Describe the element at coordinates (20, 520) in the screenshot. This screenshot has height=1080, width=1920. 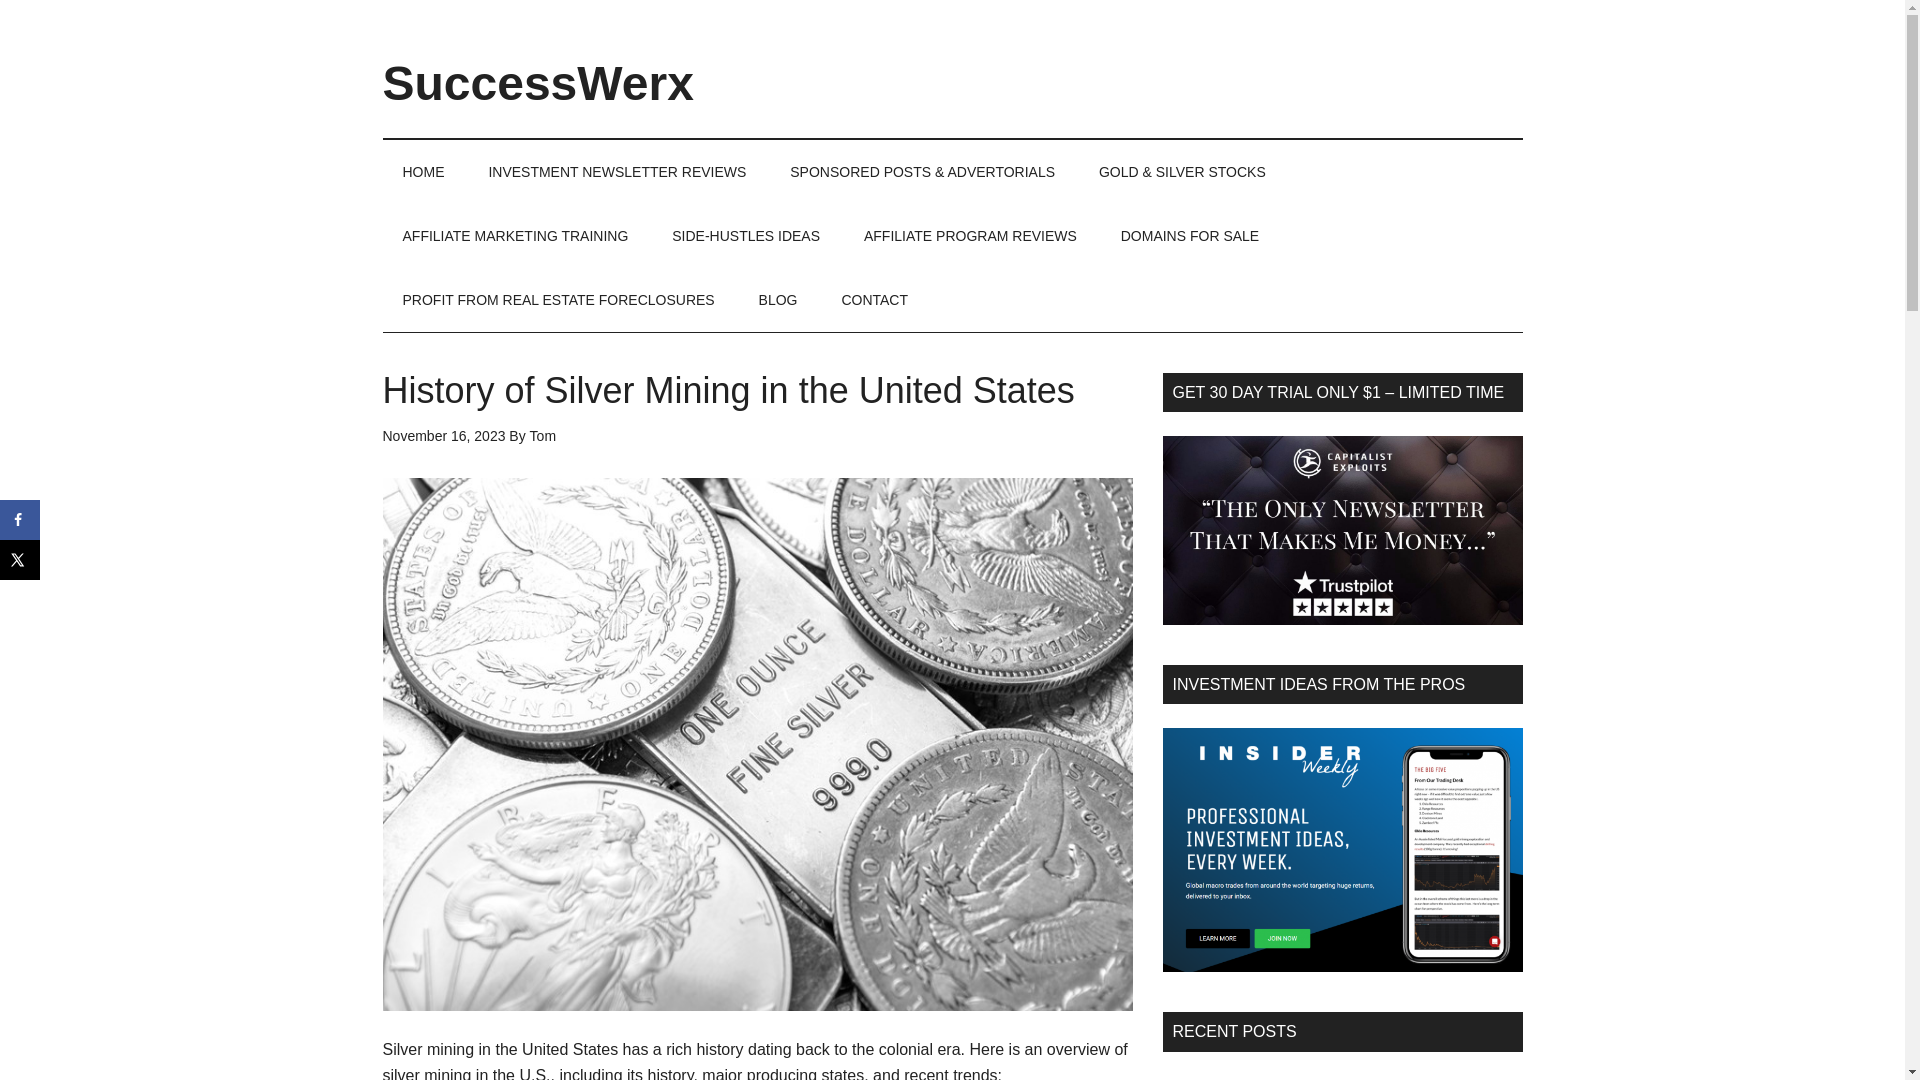
I see `Share on Facebook` at that location.